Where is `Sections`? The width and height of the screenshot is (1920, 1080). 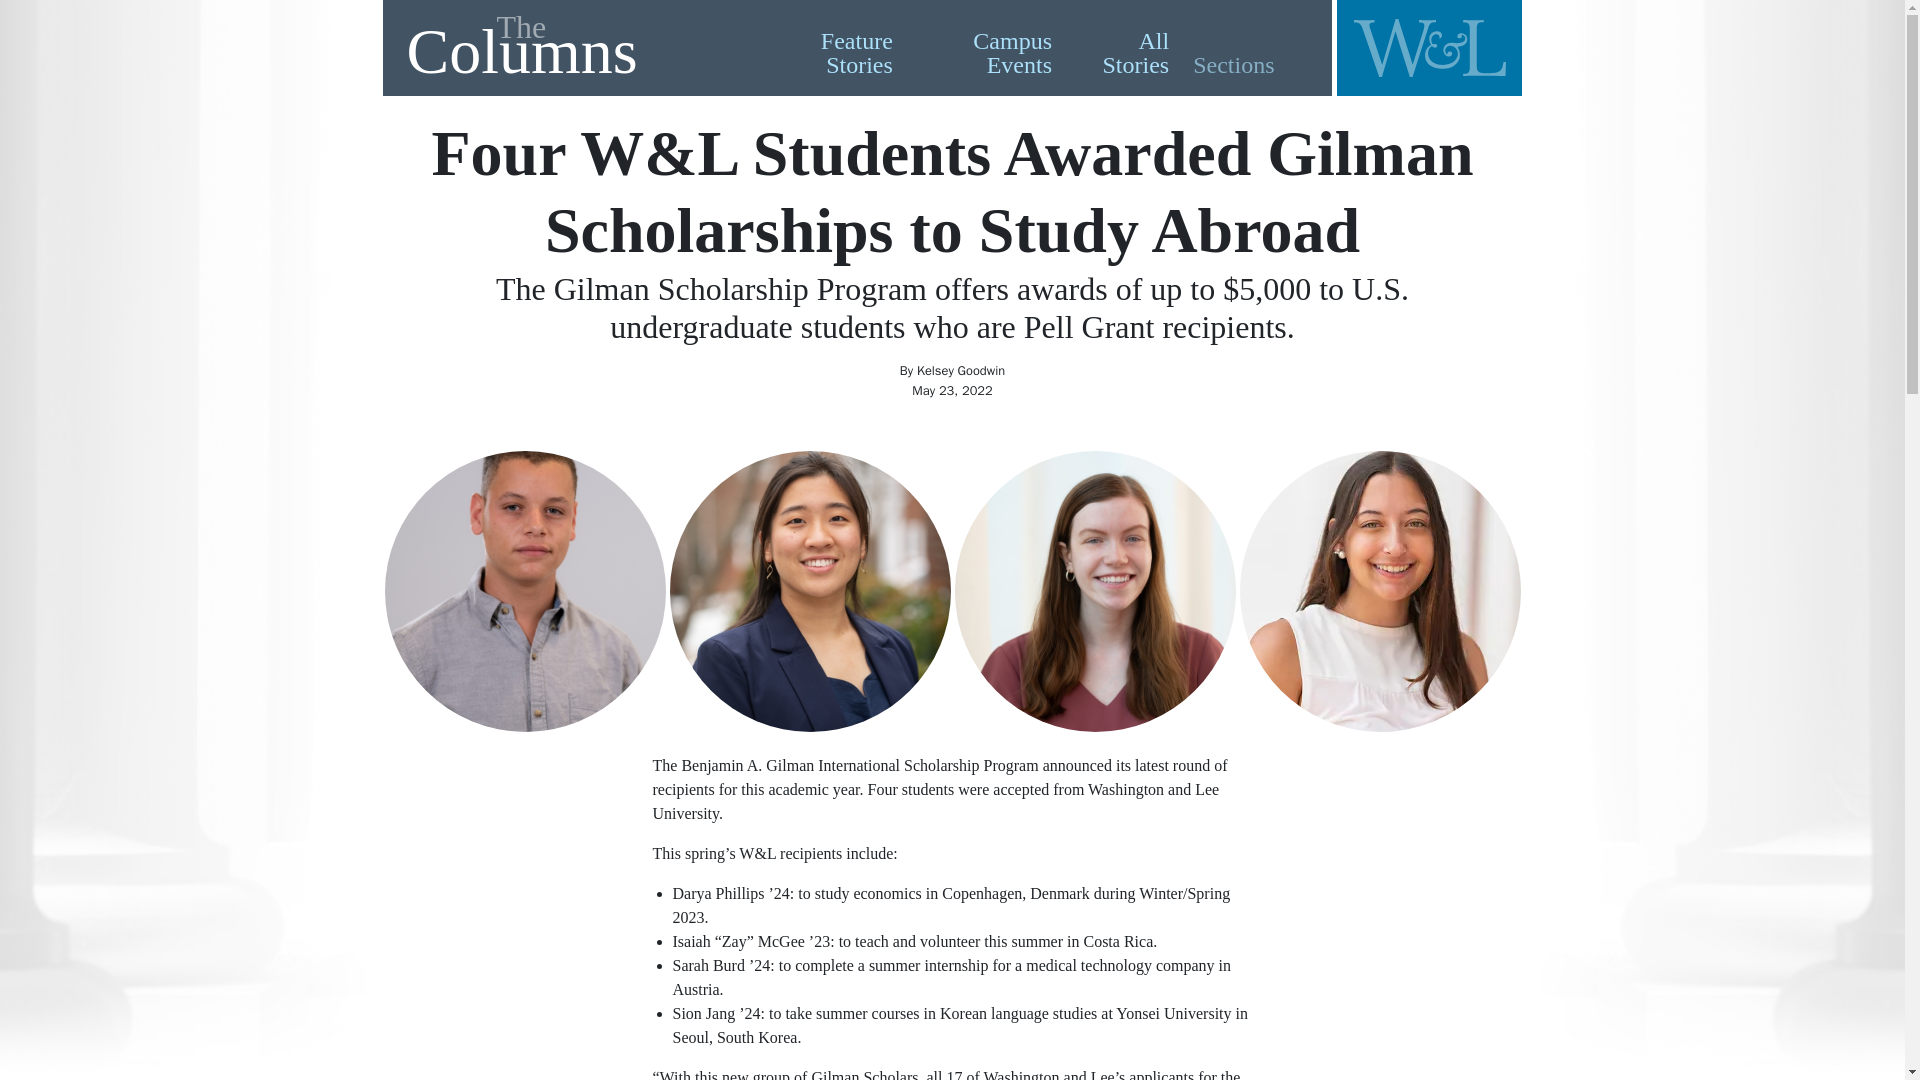 Sections is located at coordinates (572, 48).